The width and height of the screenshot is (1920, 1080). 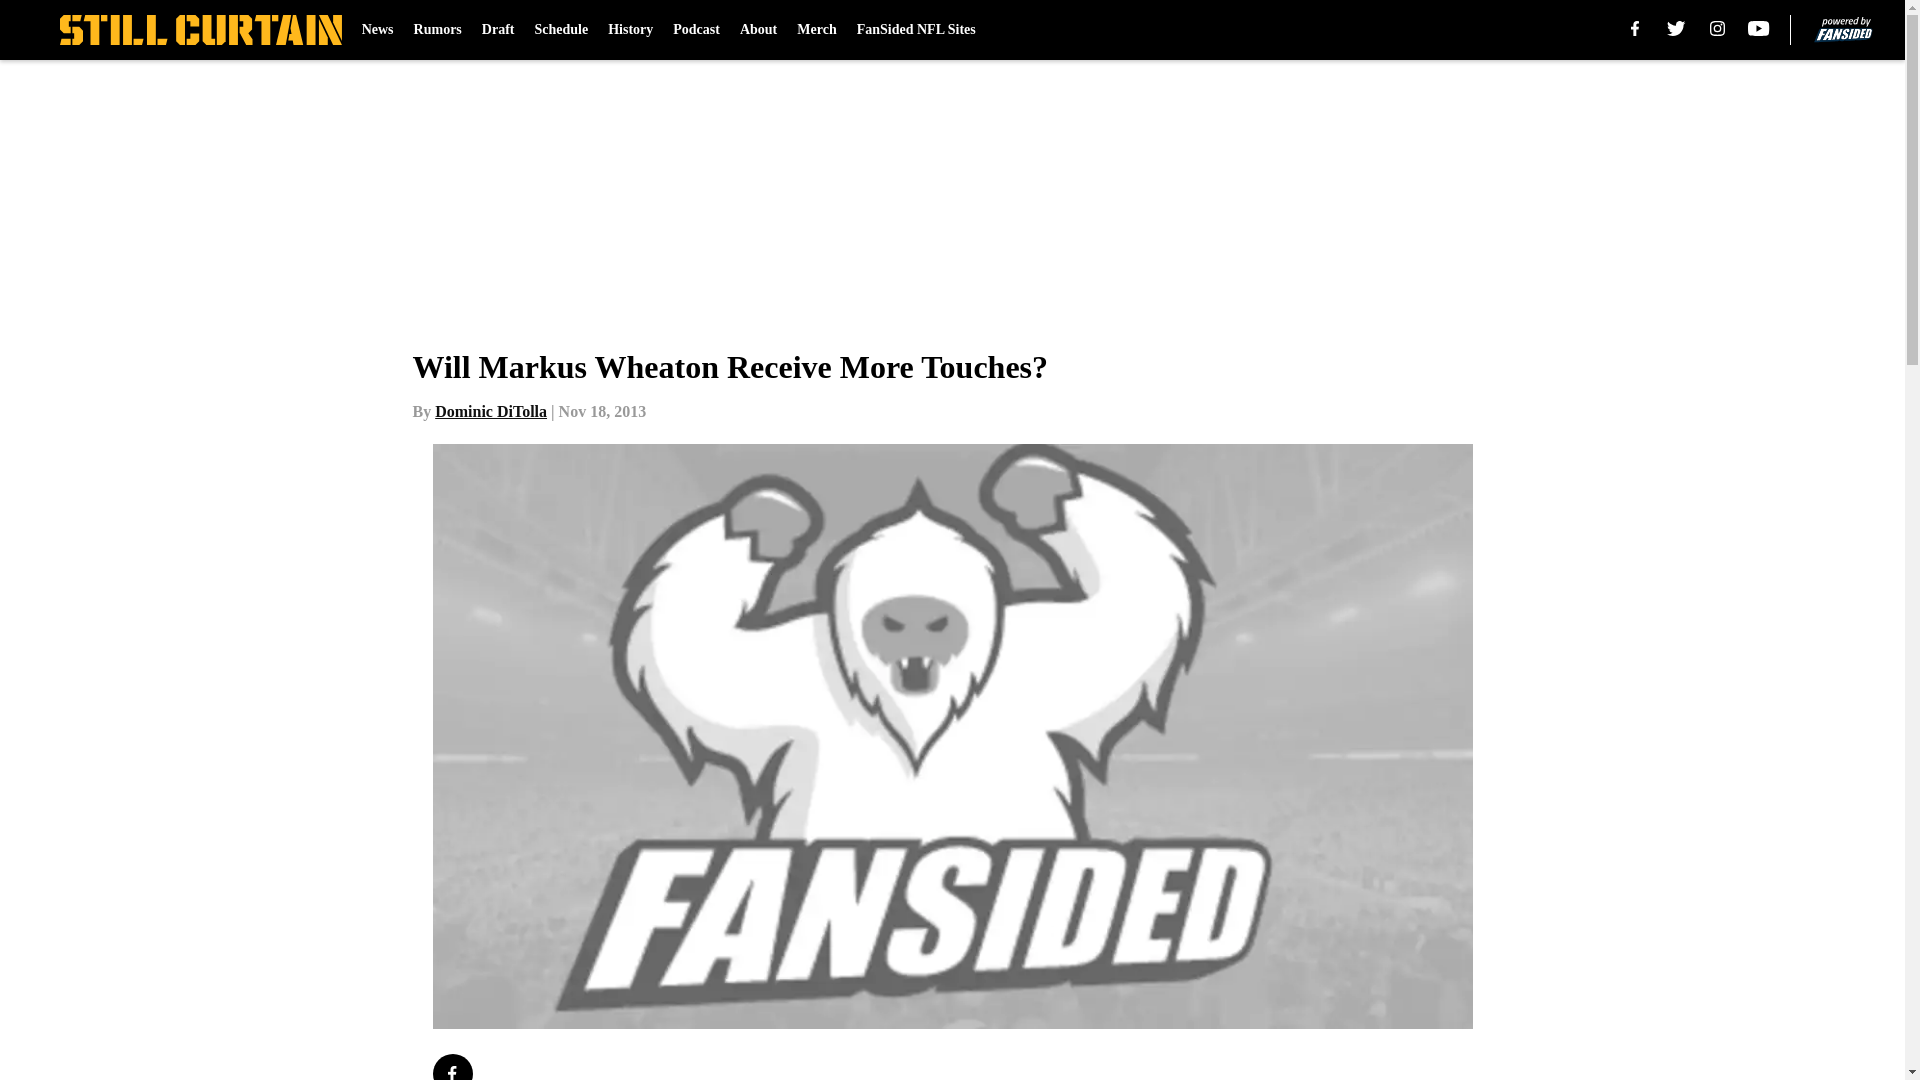 I want to click on Merch, so click(x=816, y=30).